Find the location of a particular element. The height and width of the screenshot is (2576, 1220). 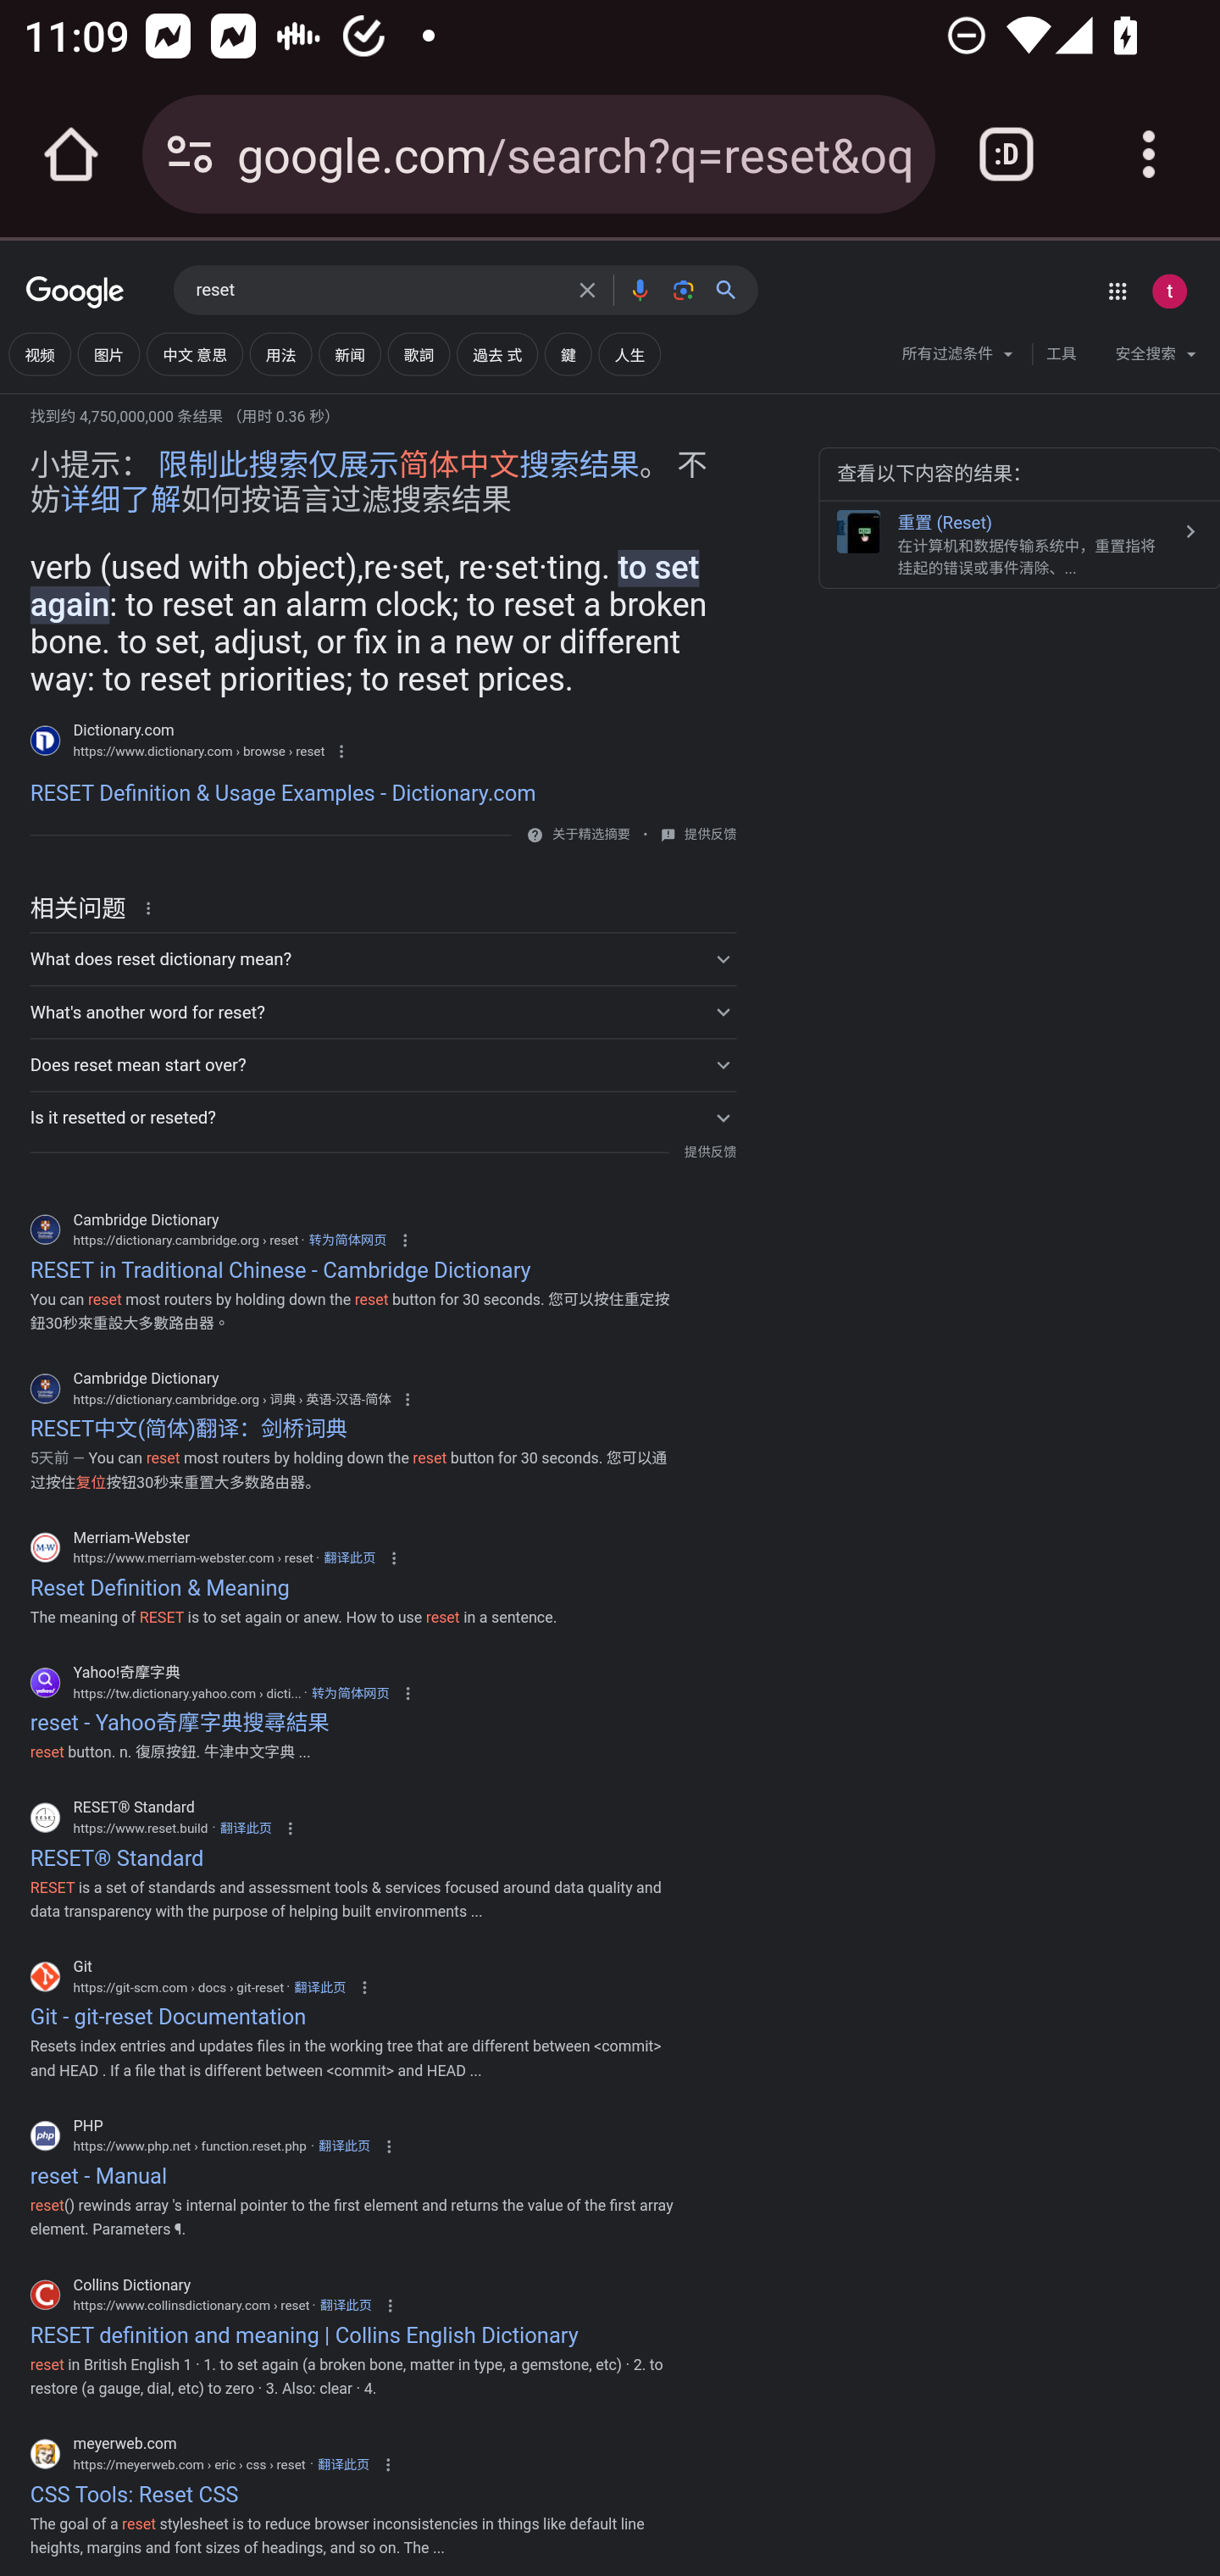

提供反馈 is located at coordinates (709, 1151).